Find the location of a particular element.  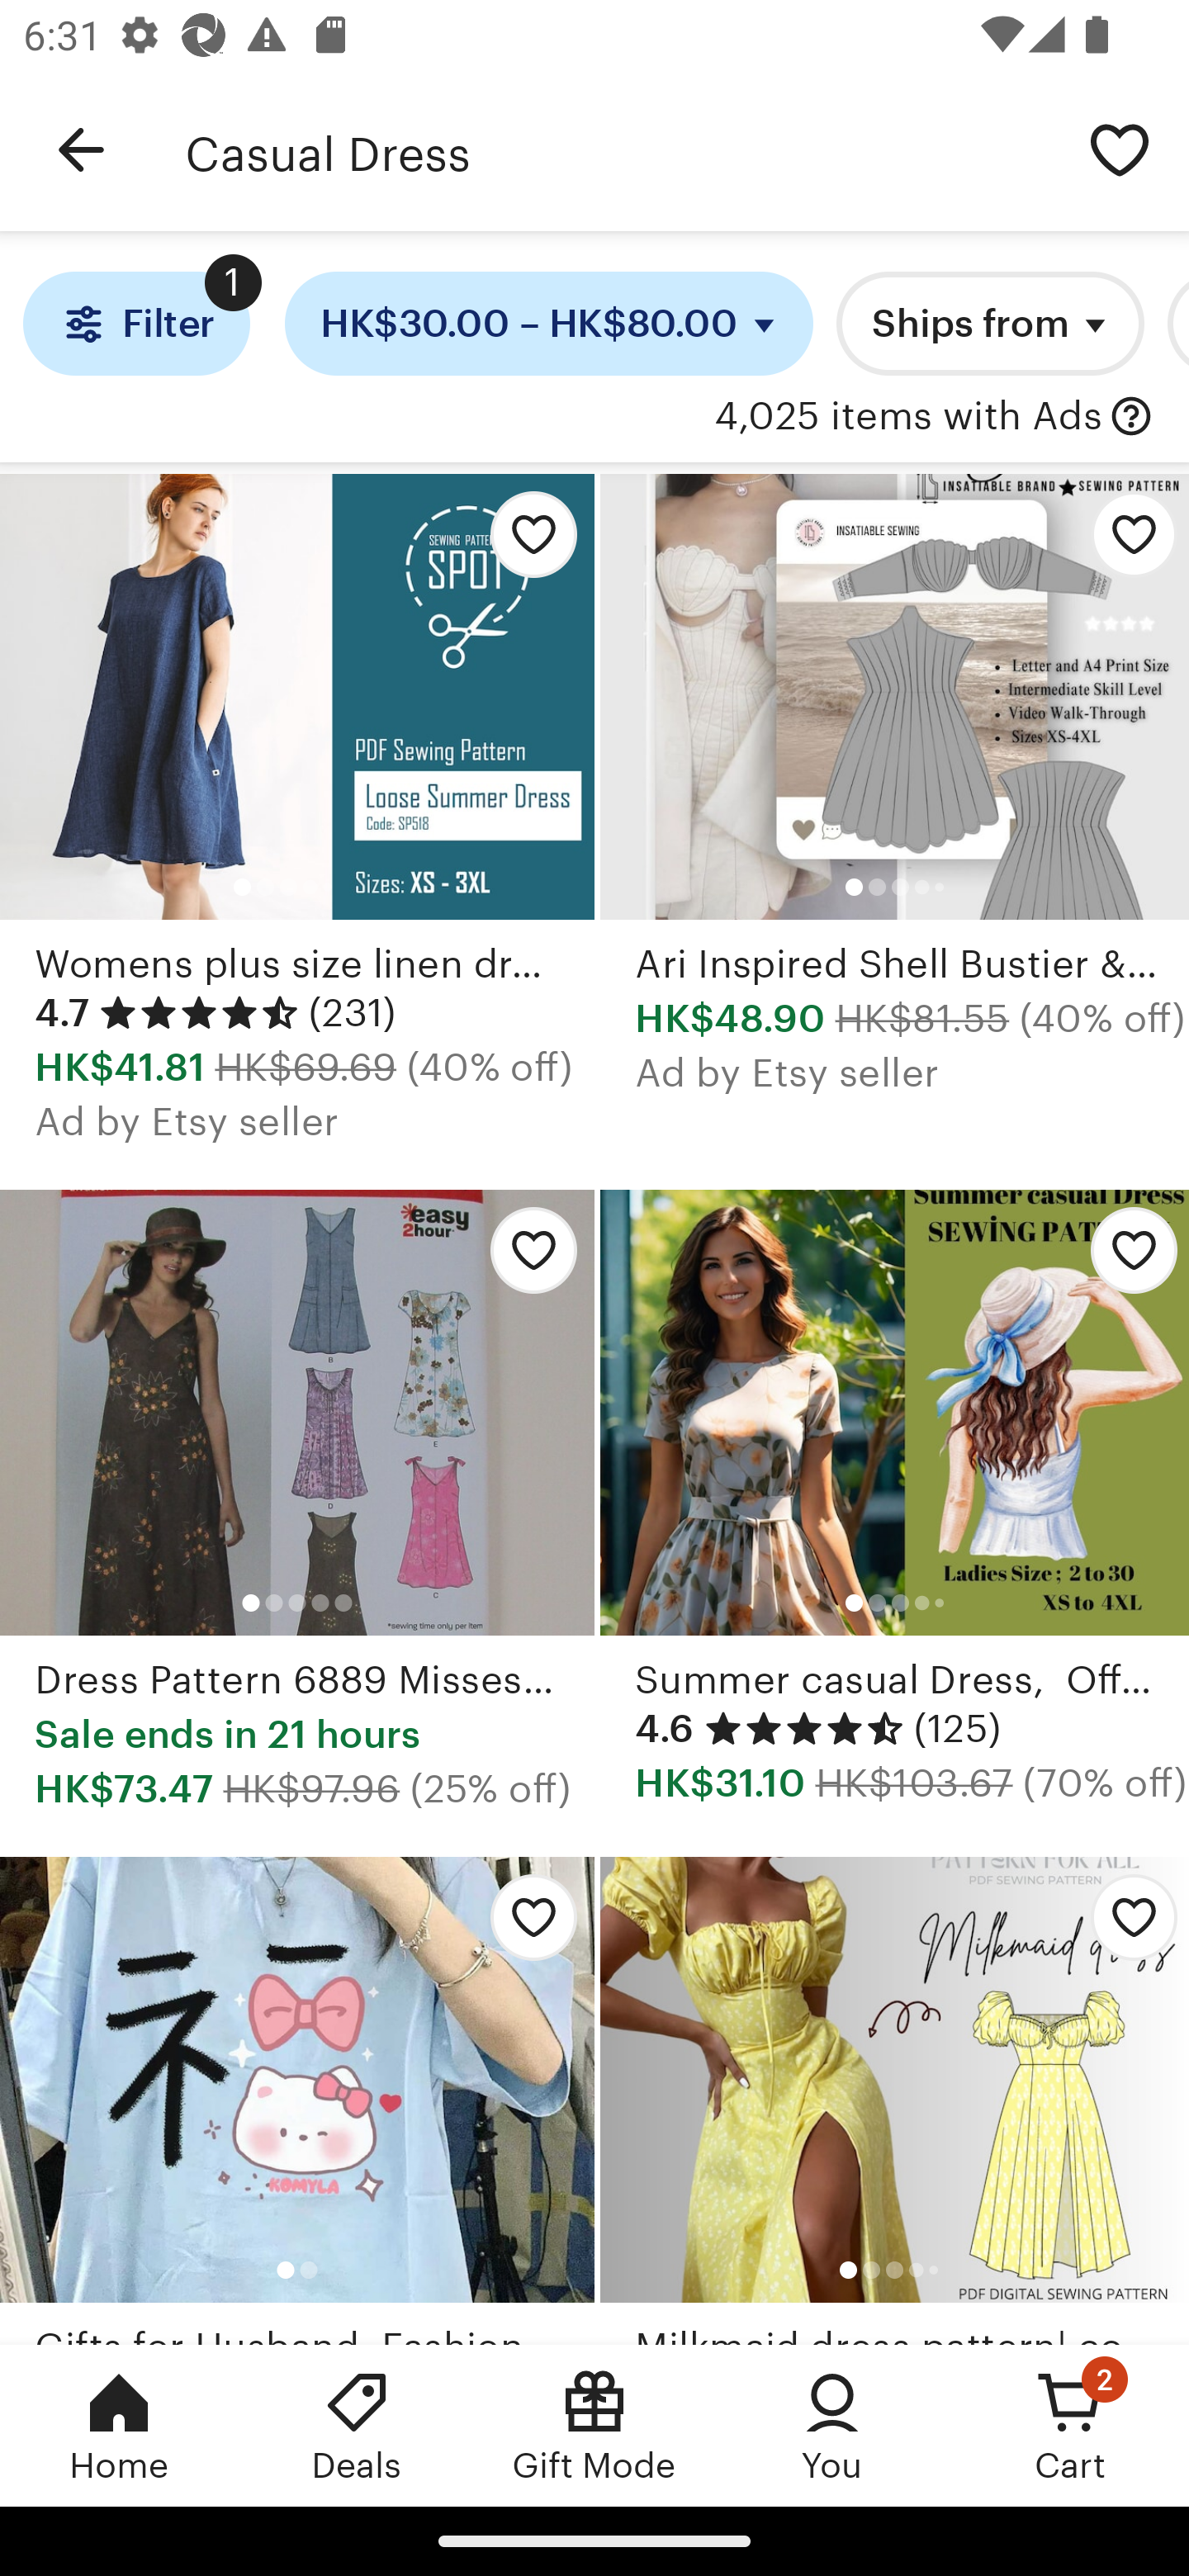

4,025 items with Ads is located at coordinates (908, 417).